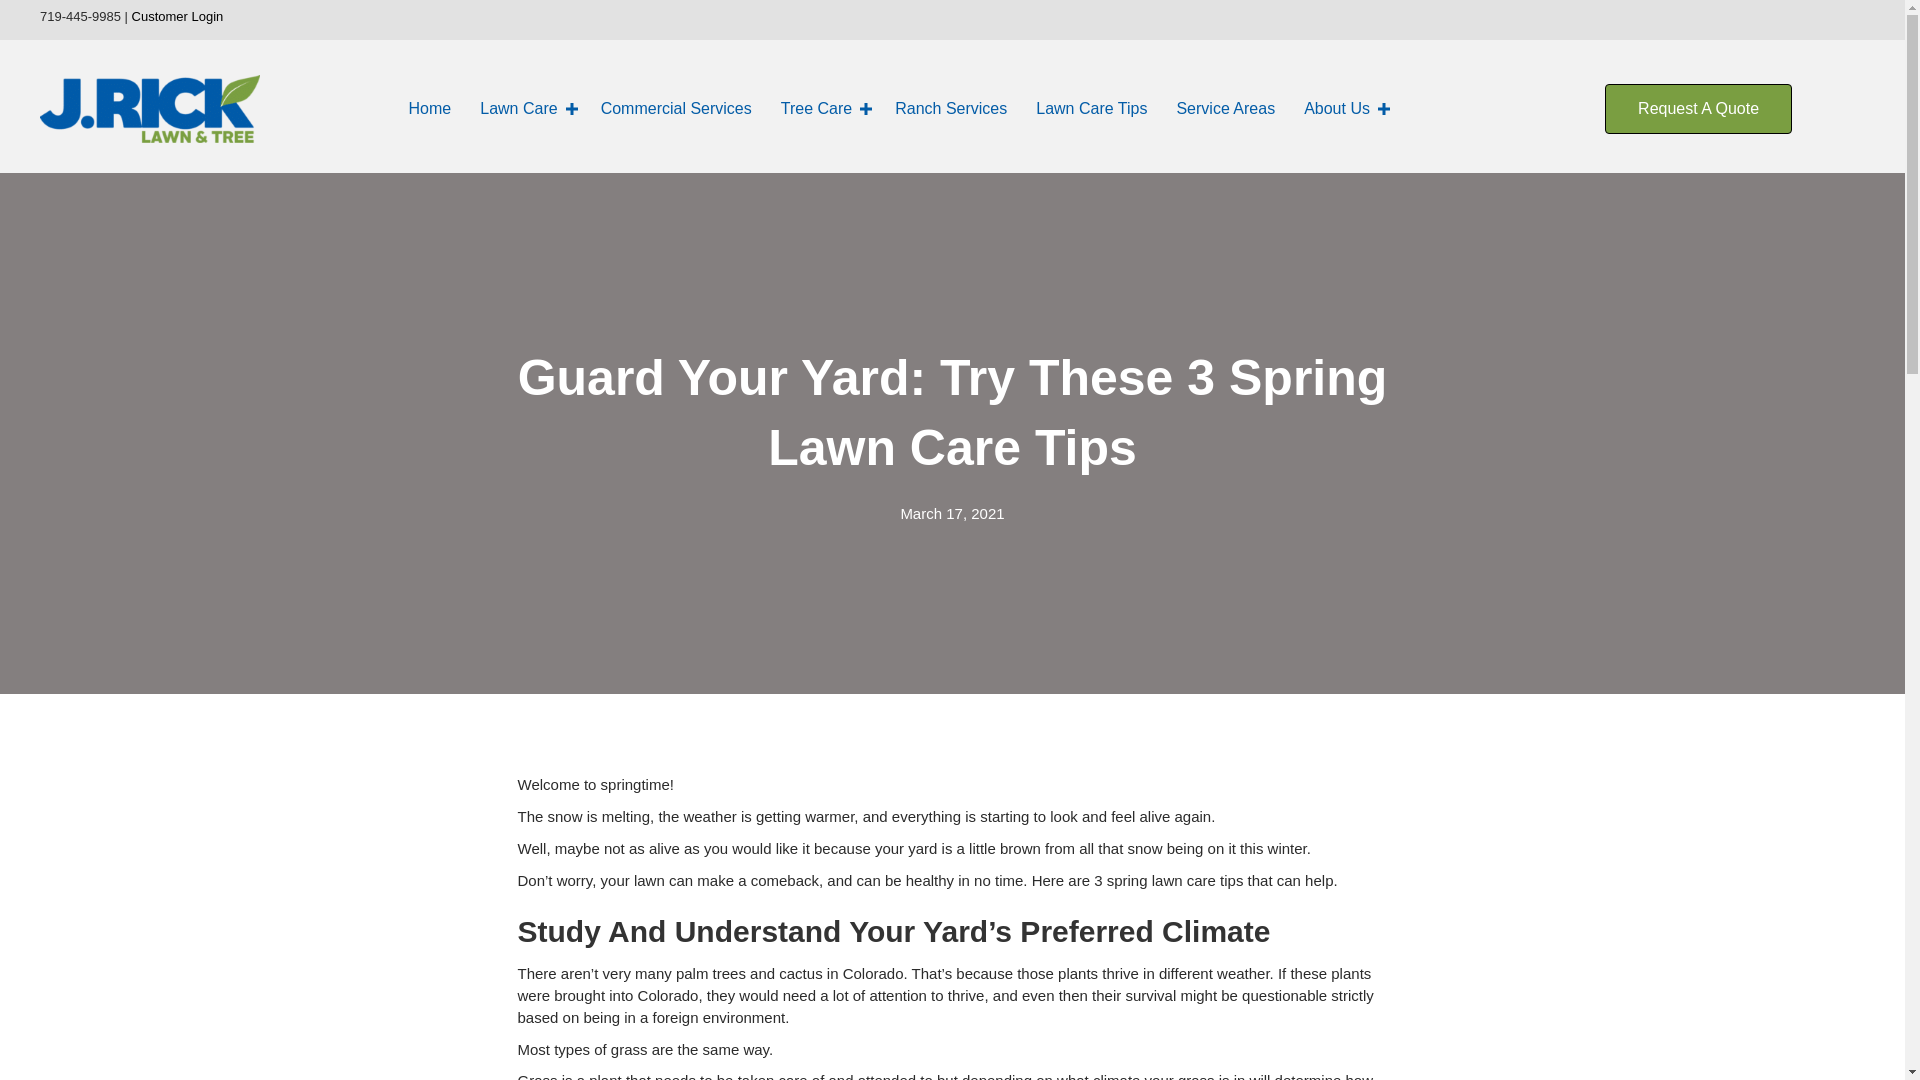 Image resolution: width=1920 pixels, height=1080 pixels. What do you see at coordinates (822, 108) in the screenshot?
I see `Tree Care` at bounding box center [822, 108].